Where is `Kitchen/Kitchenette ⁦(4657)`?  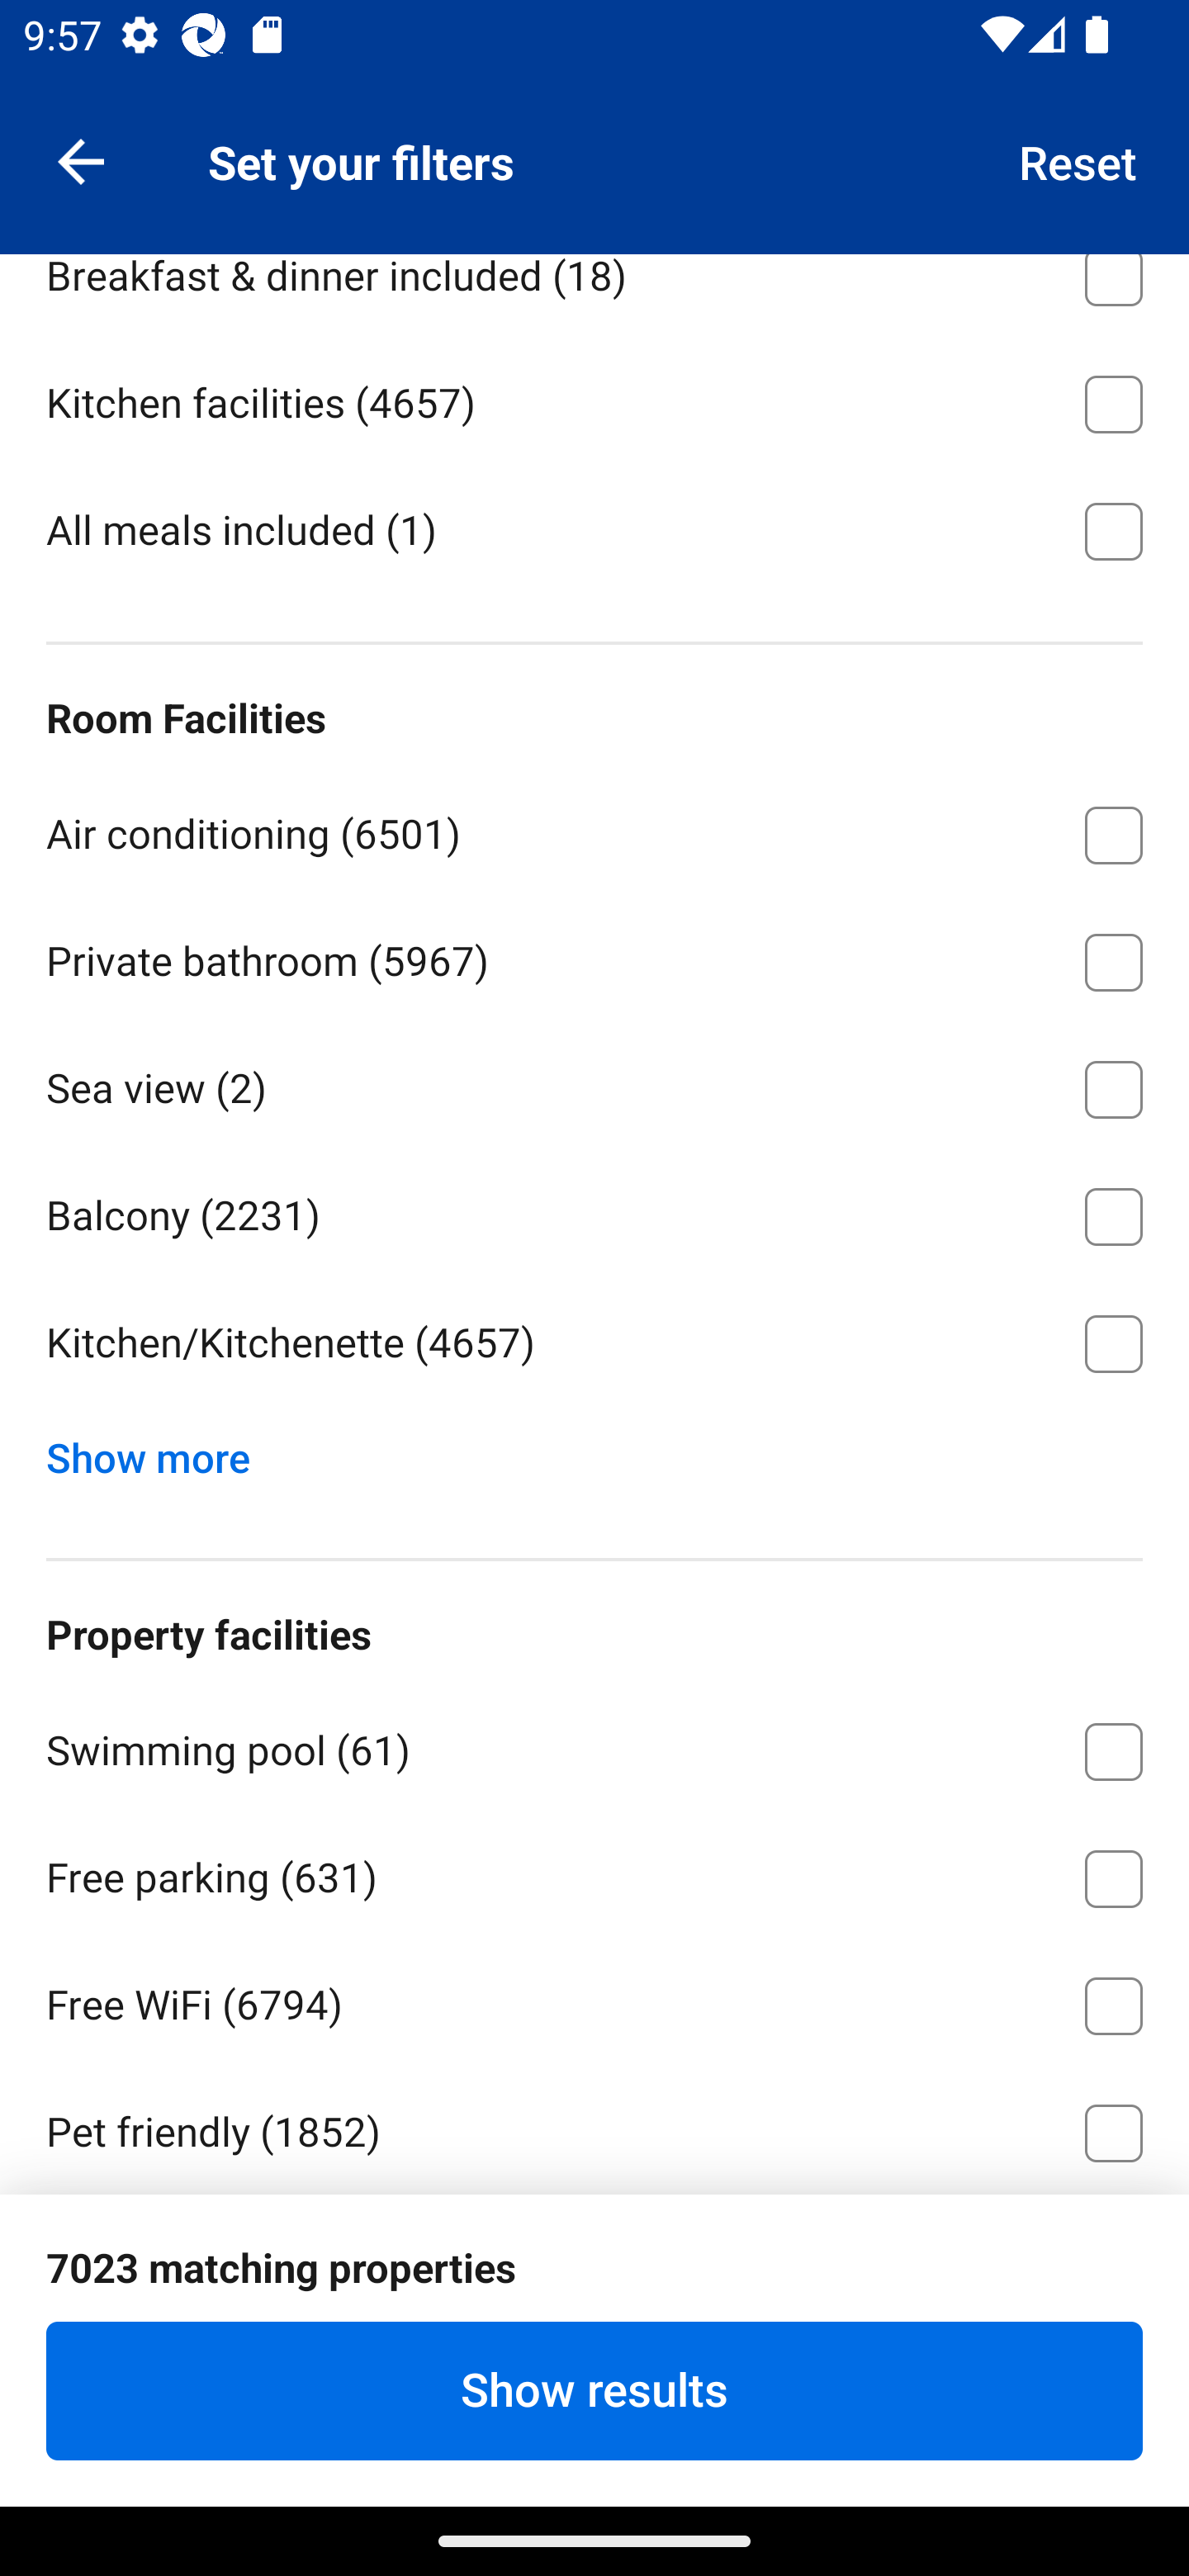
Kitchen/Kitchenette ⁦(4657) is located at coordinates (594, 1344).